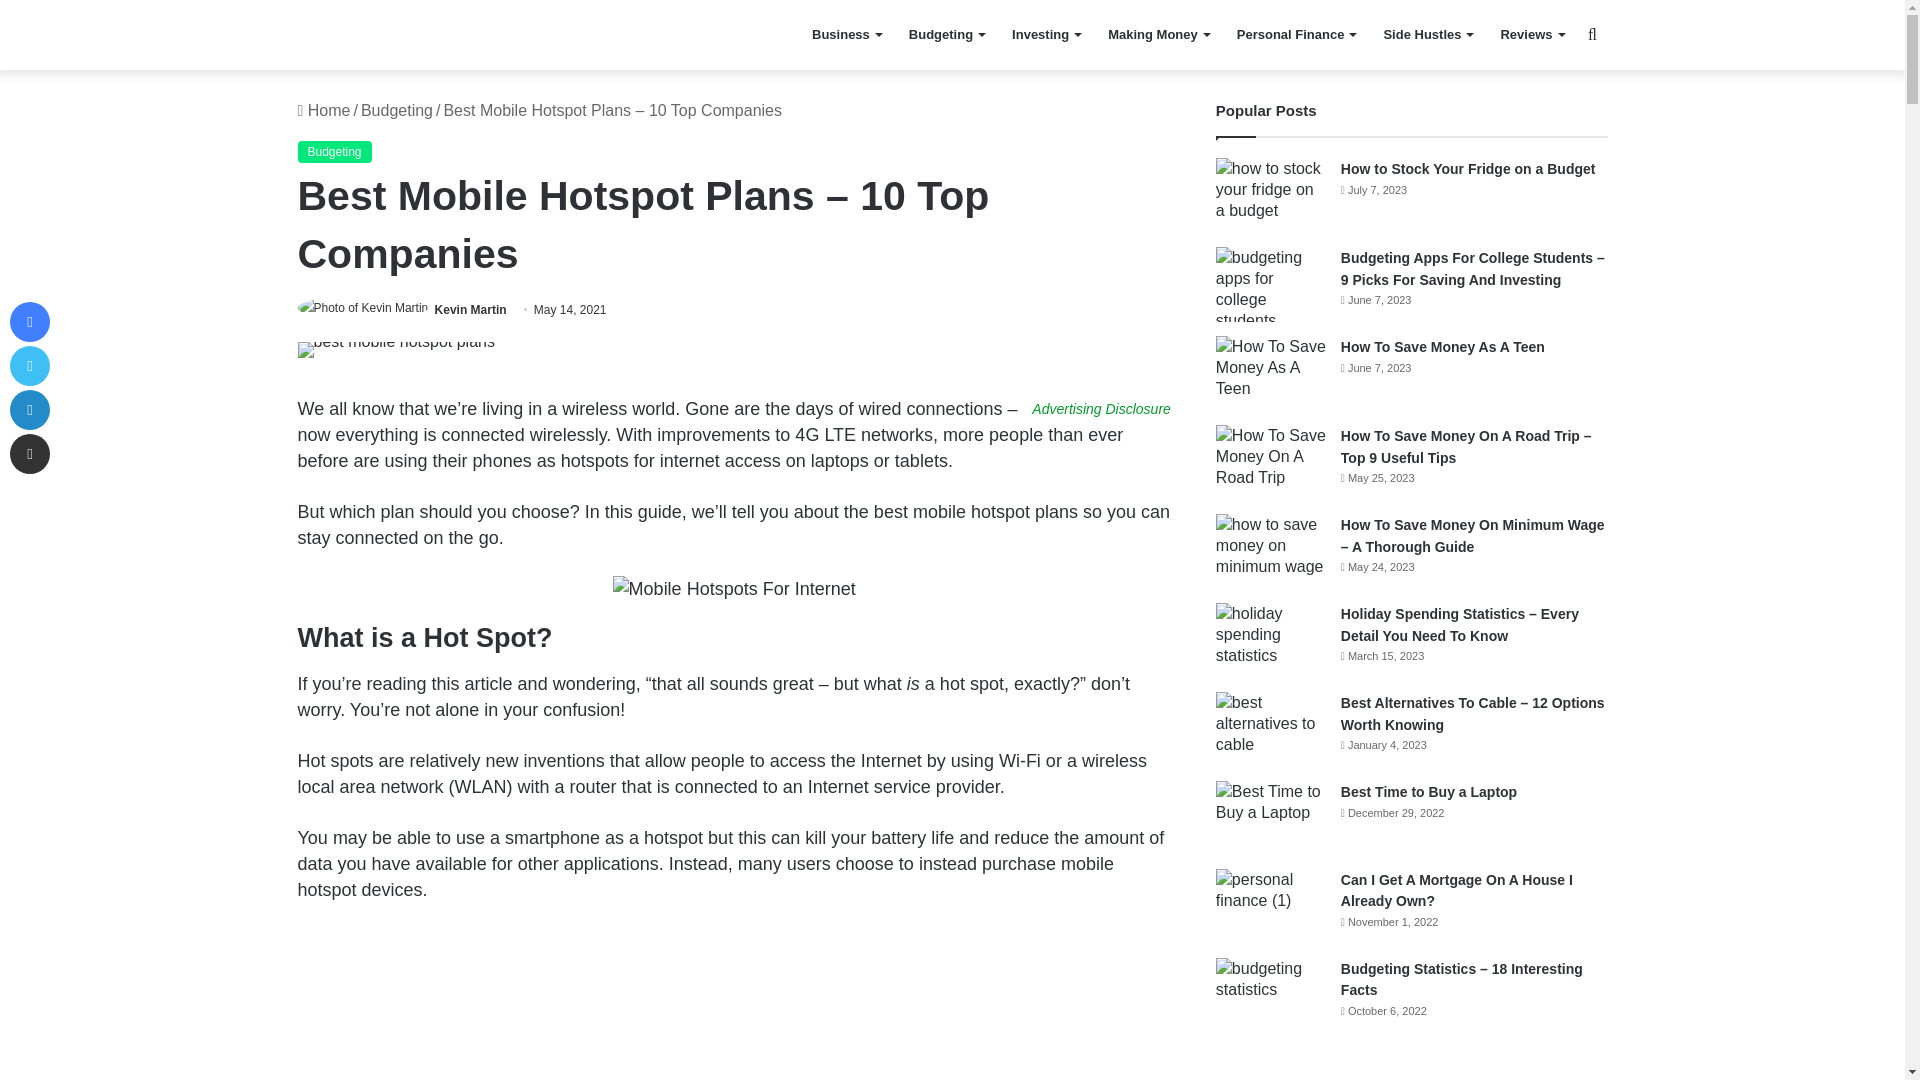  Describe the element at coordinates (29, 365) in the screenshot. I see `Twitter` at that location.